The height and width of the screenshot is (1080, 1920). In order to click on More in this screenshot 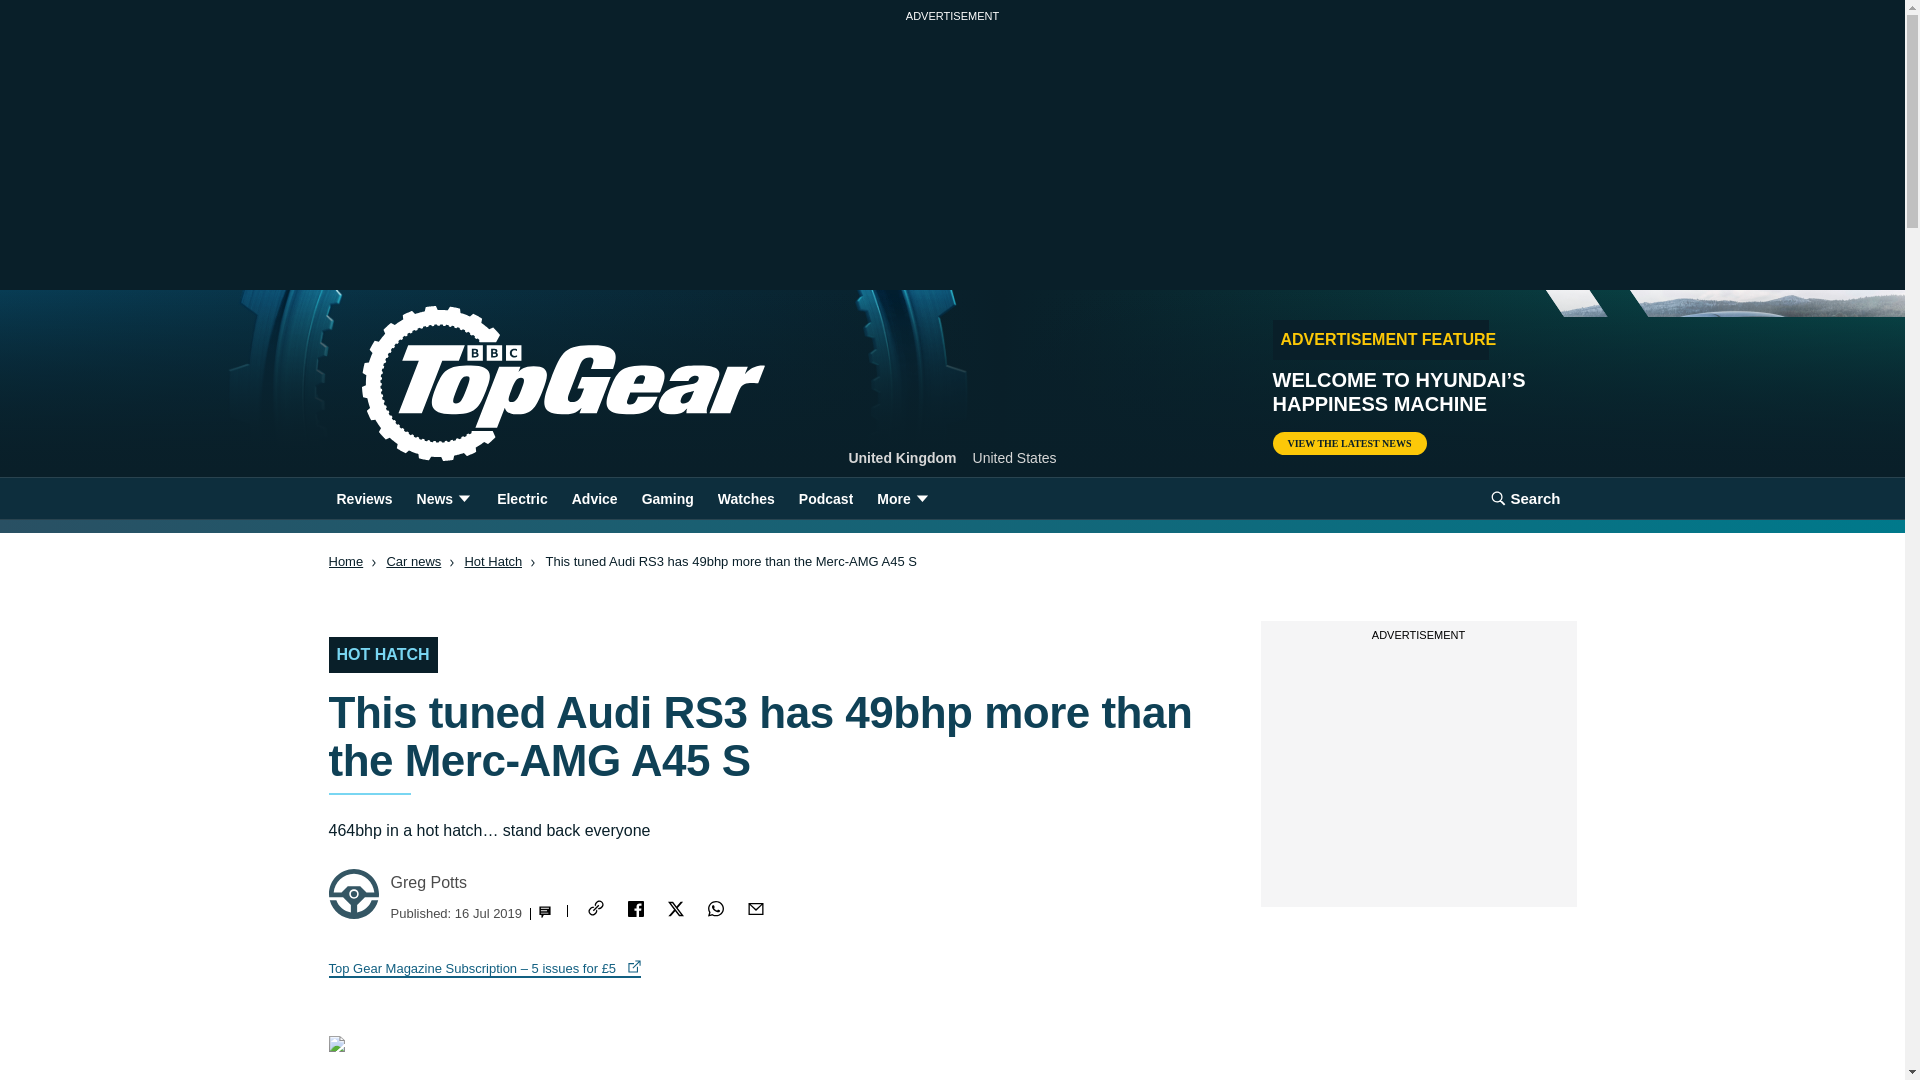, I will do `click(904, 498)`.